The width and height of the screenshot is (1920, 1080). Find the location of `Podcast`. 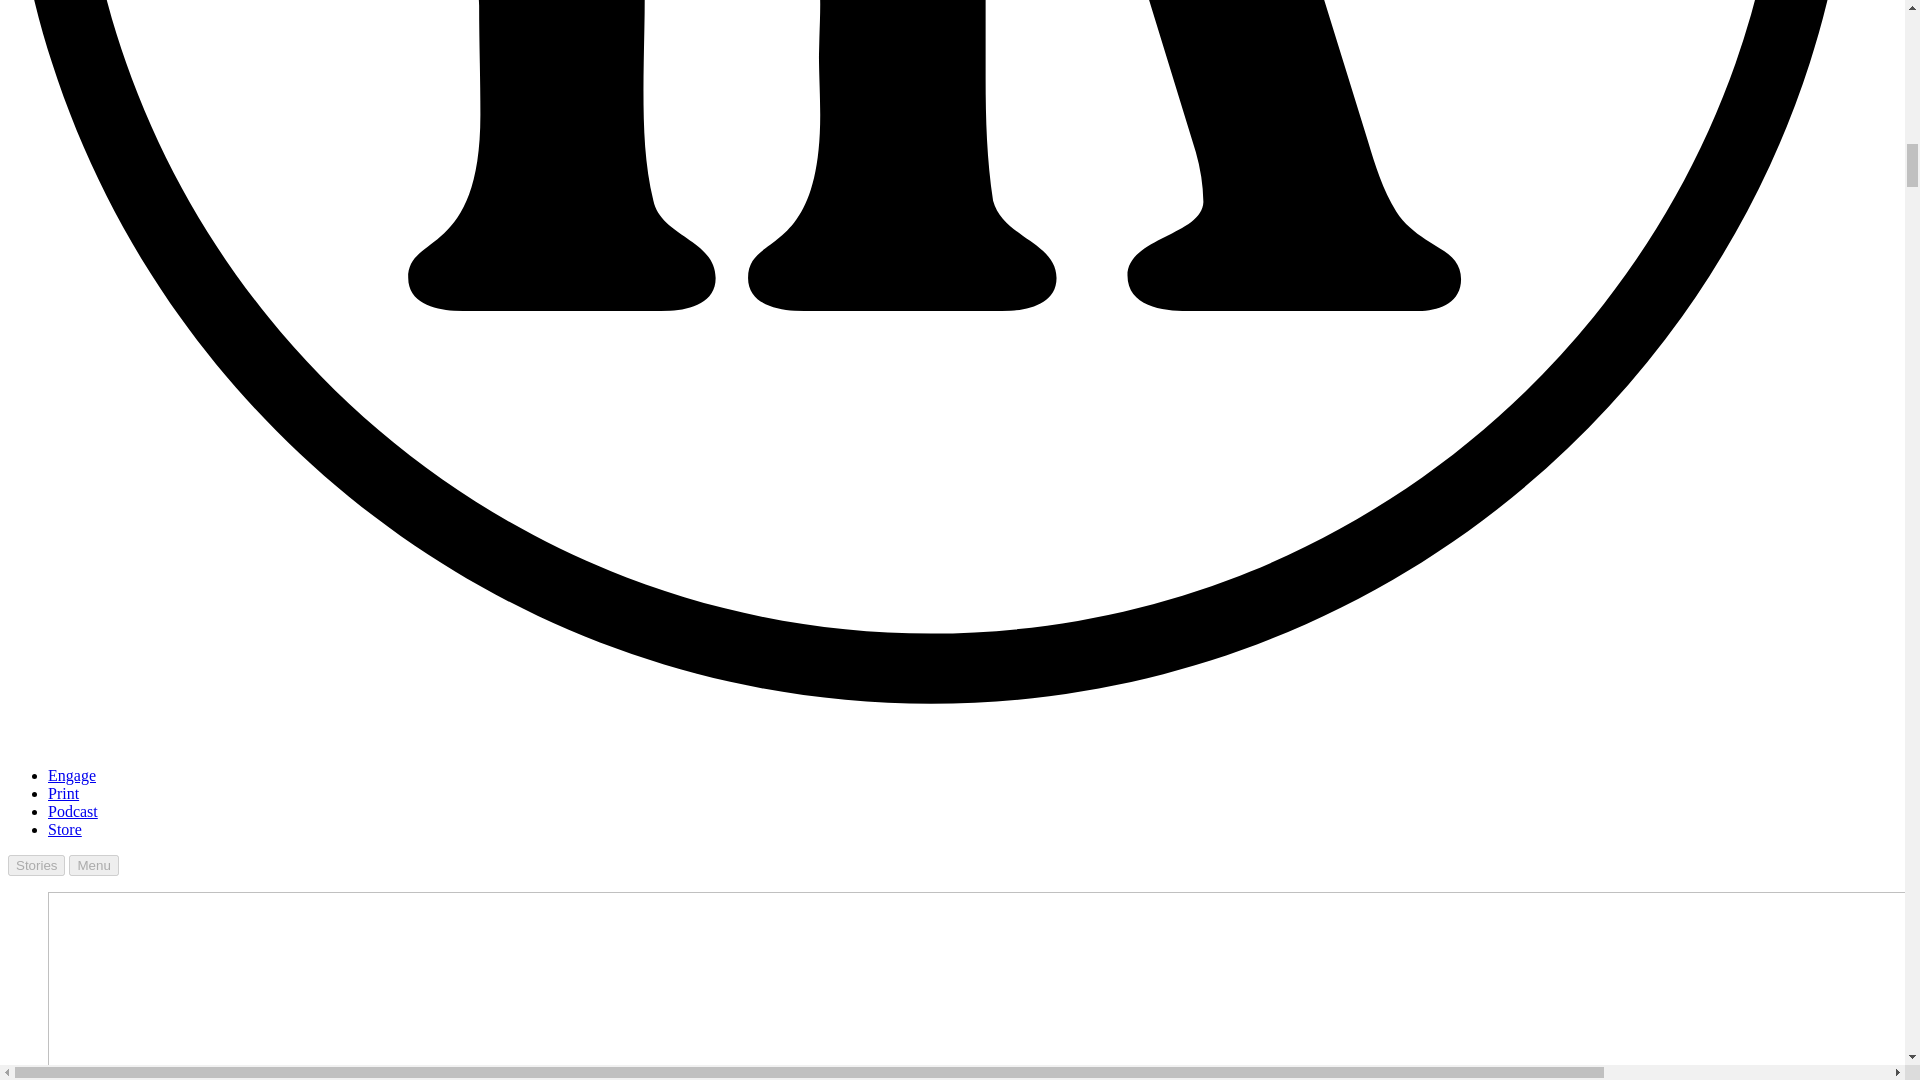

Podcast is located at coordinates (72, 811).